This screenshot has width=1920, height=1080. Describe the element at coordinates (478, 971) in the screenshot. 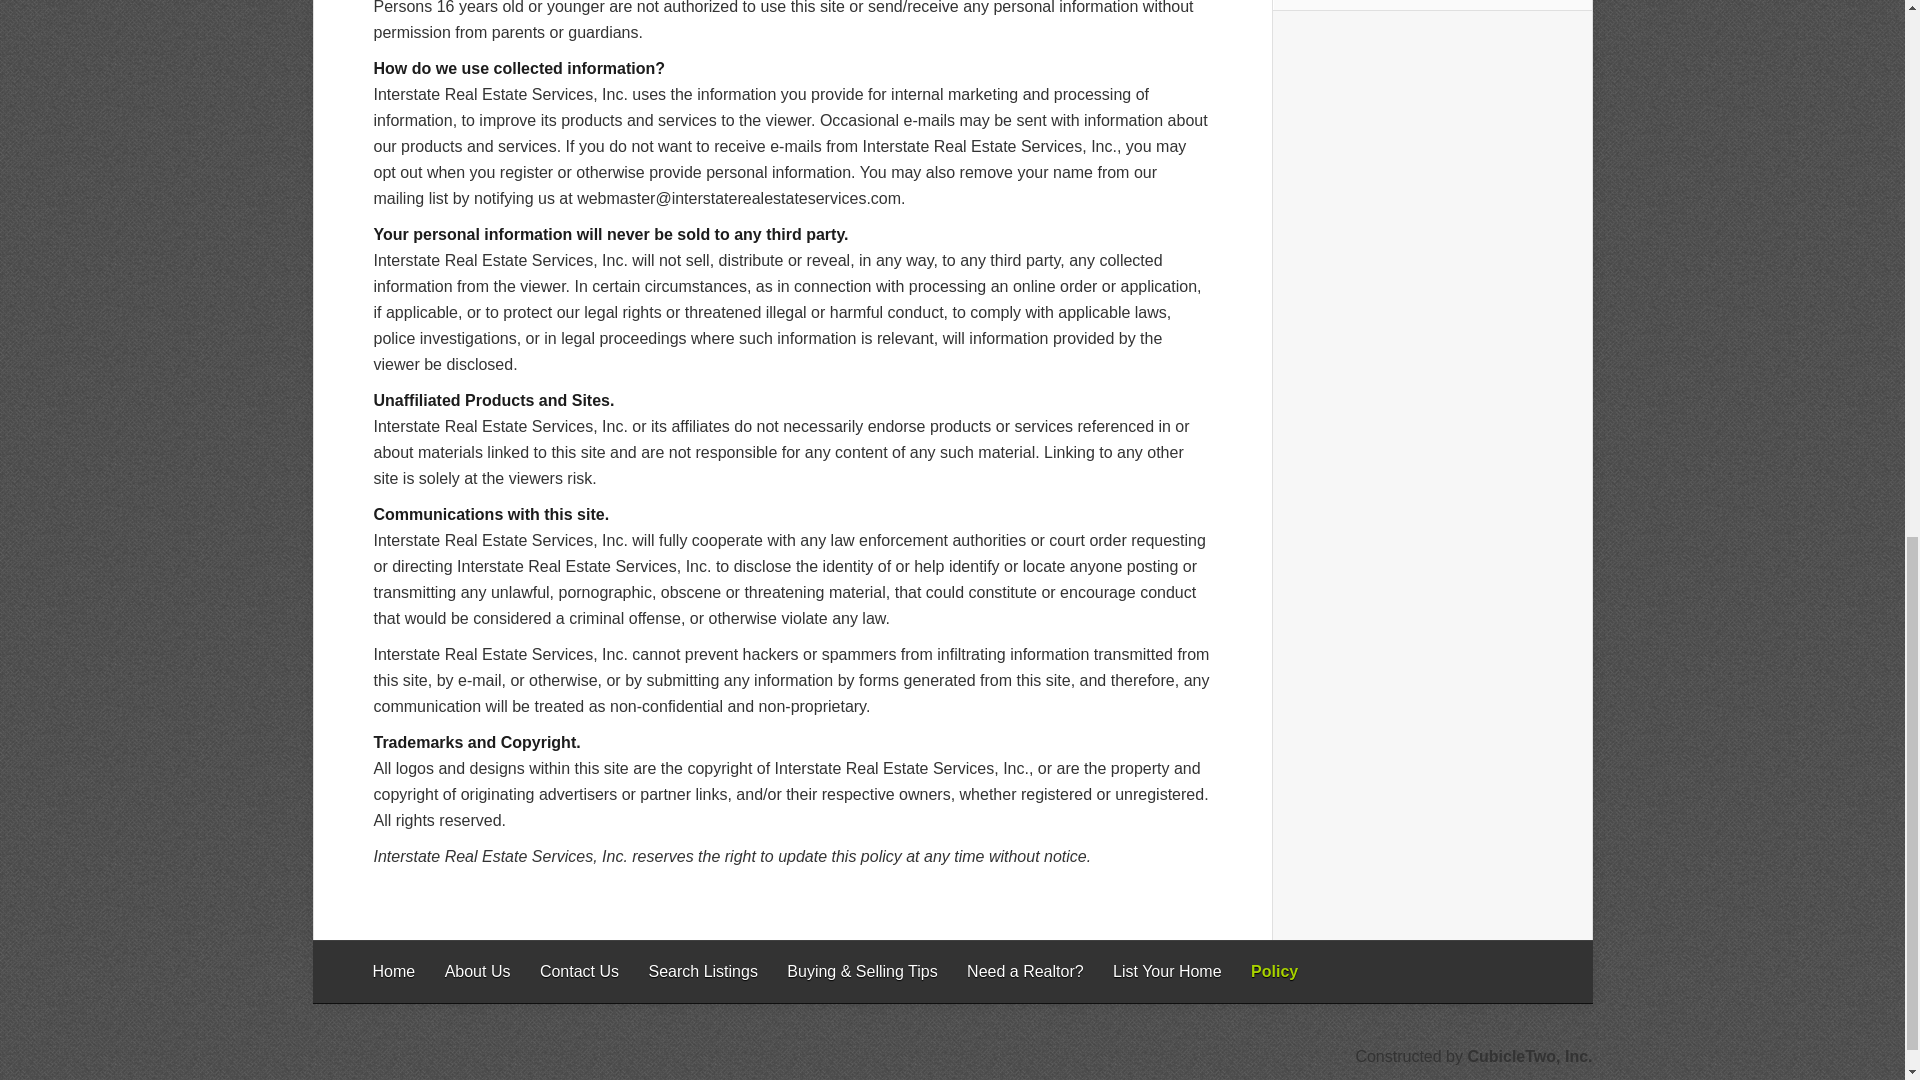

I see `About Us` at that location.